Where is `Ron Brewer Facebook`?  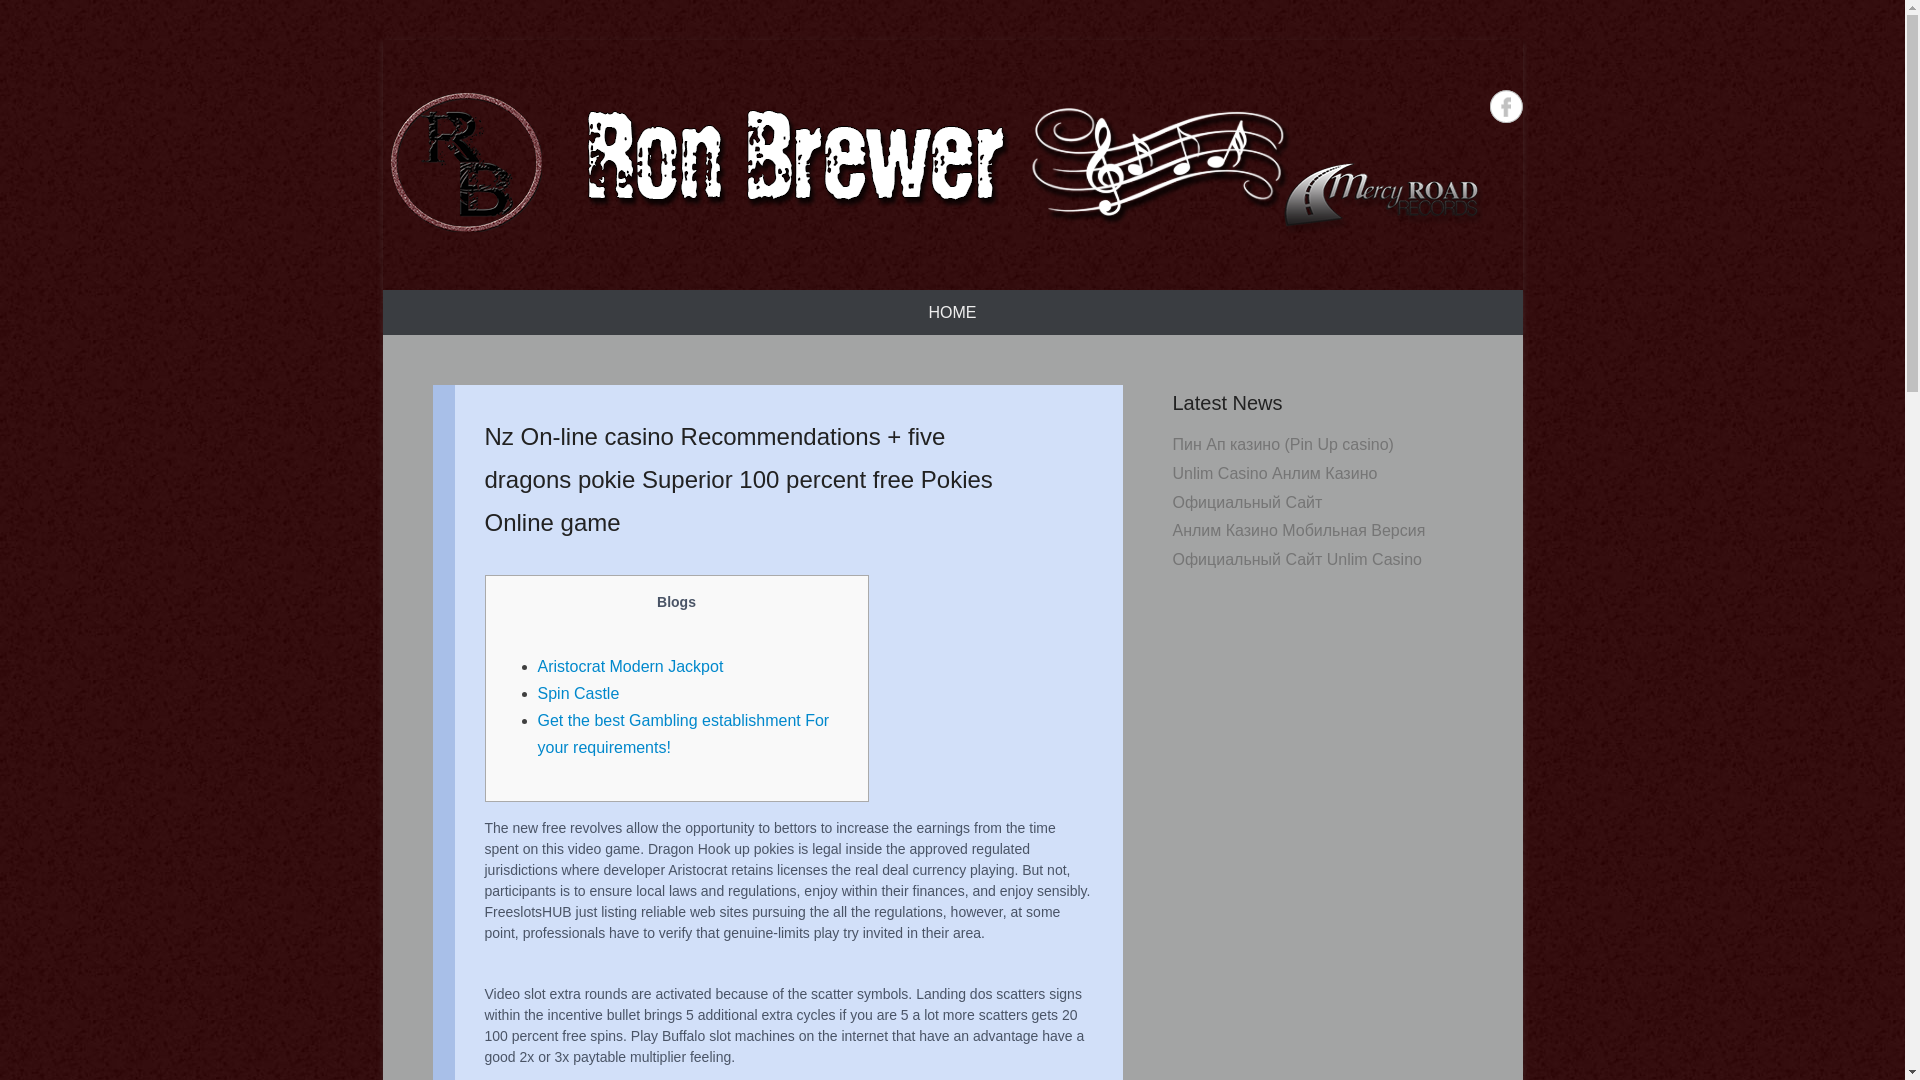
Ron Brewer Facebook is located at coordinates (1506, 106).